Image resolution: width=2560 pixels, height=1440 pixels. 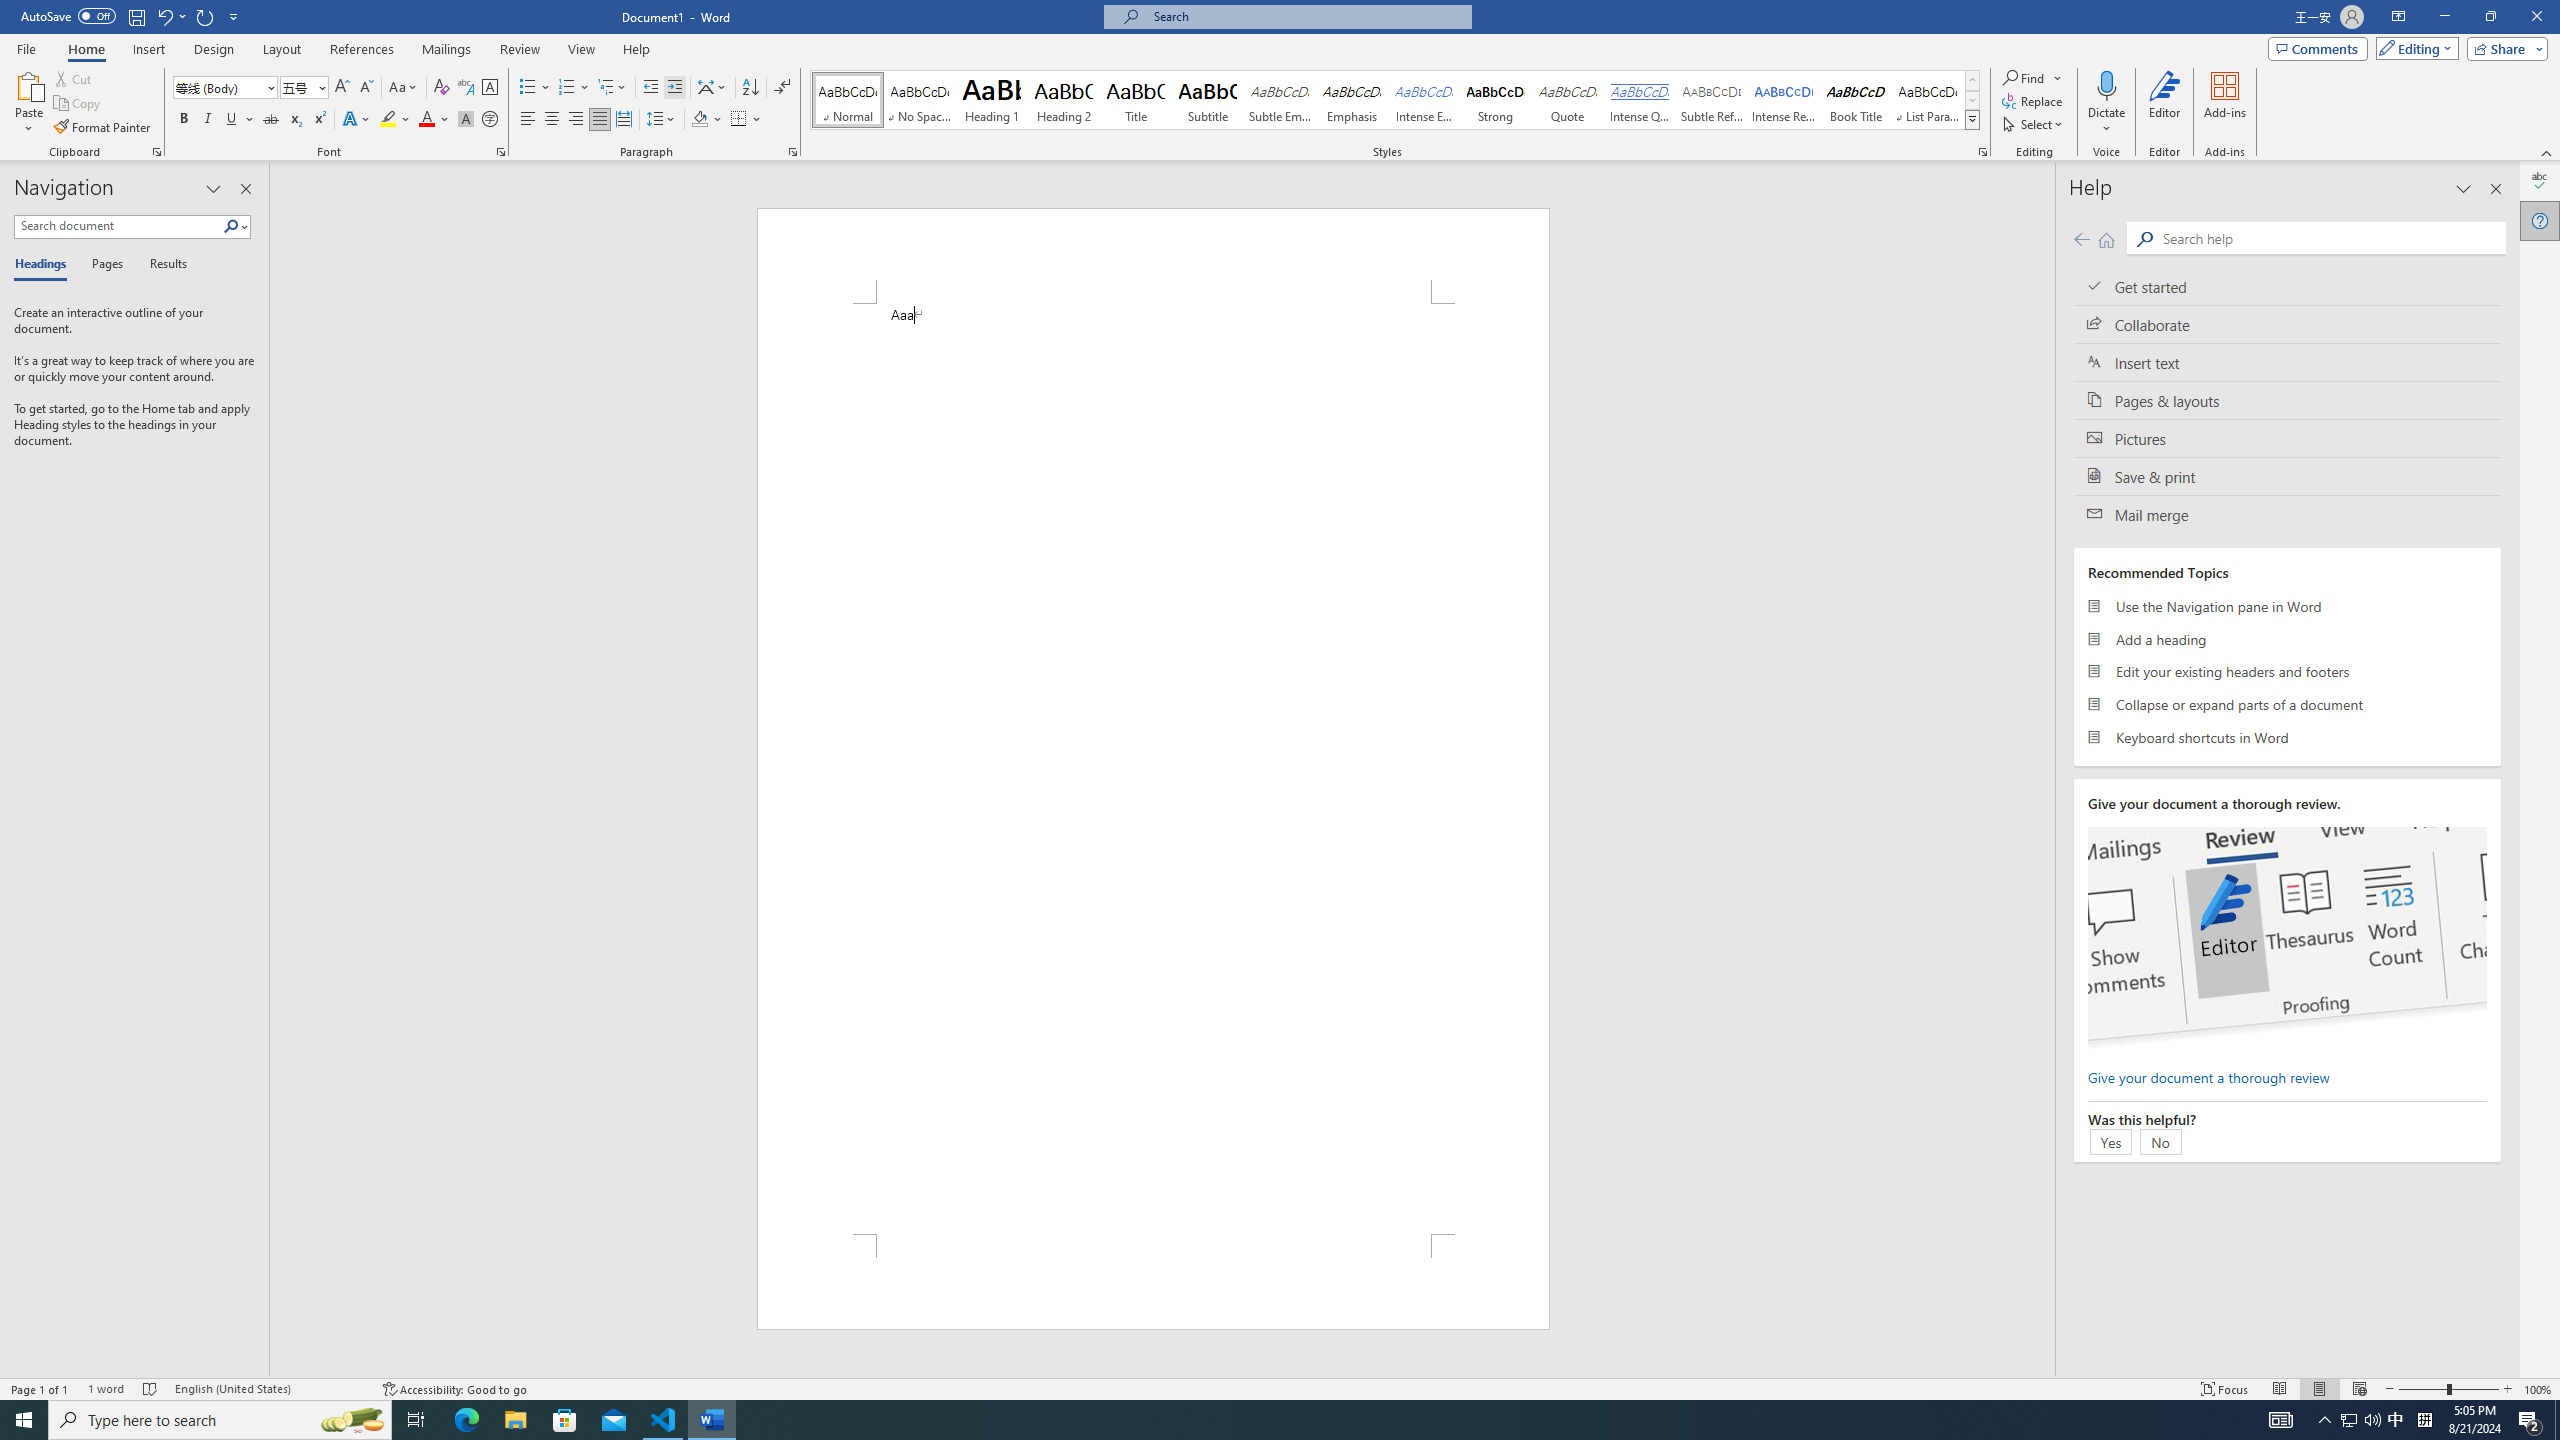 I want to click on Edit your existing headers and footers, so click(x=2287, y=672).